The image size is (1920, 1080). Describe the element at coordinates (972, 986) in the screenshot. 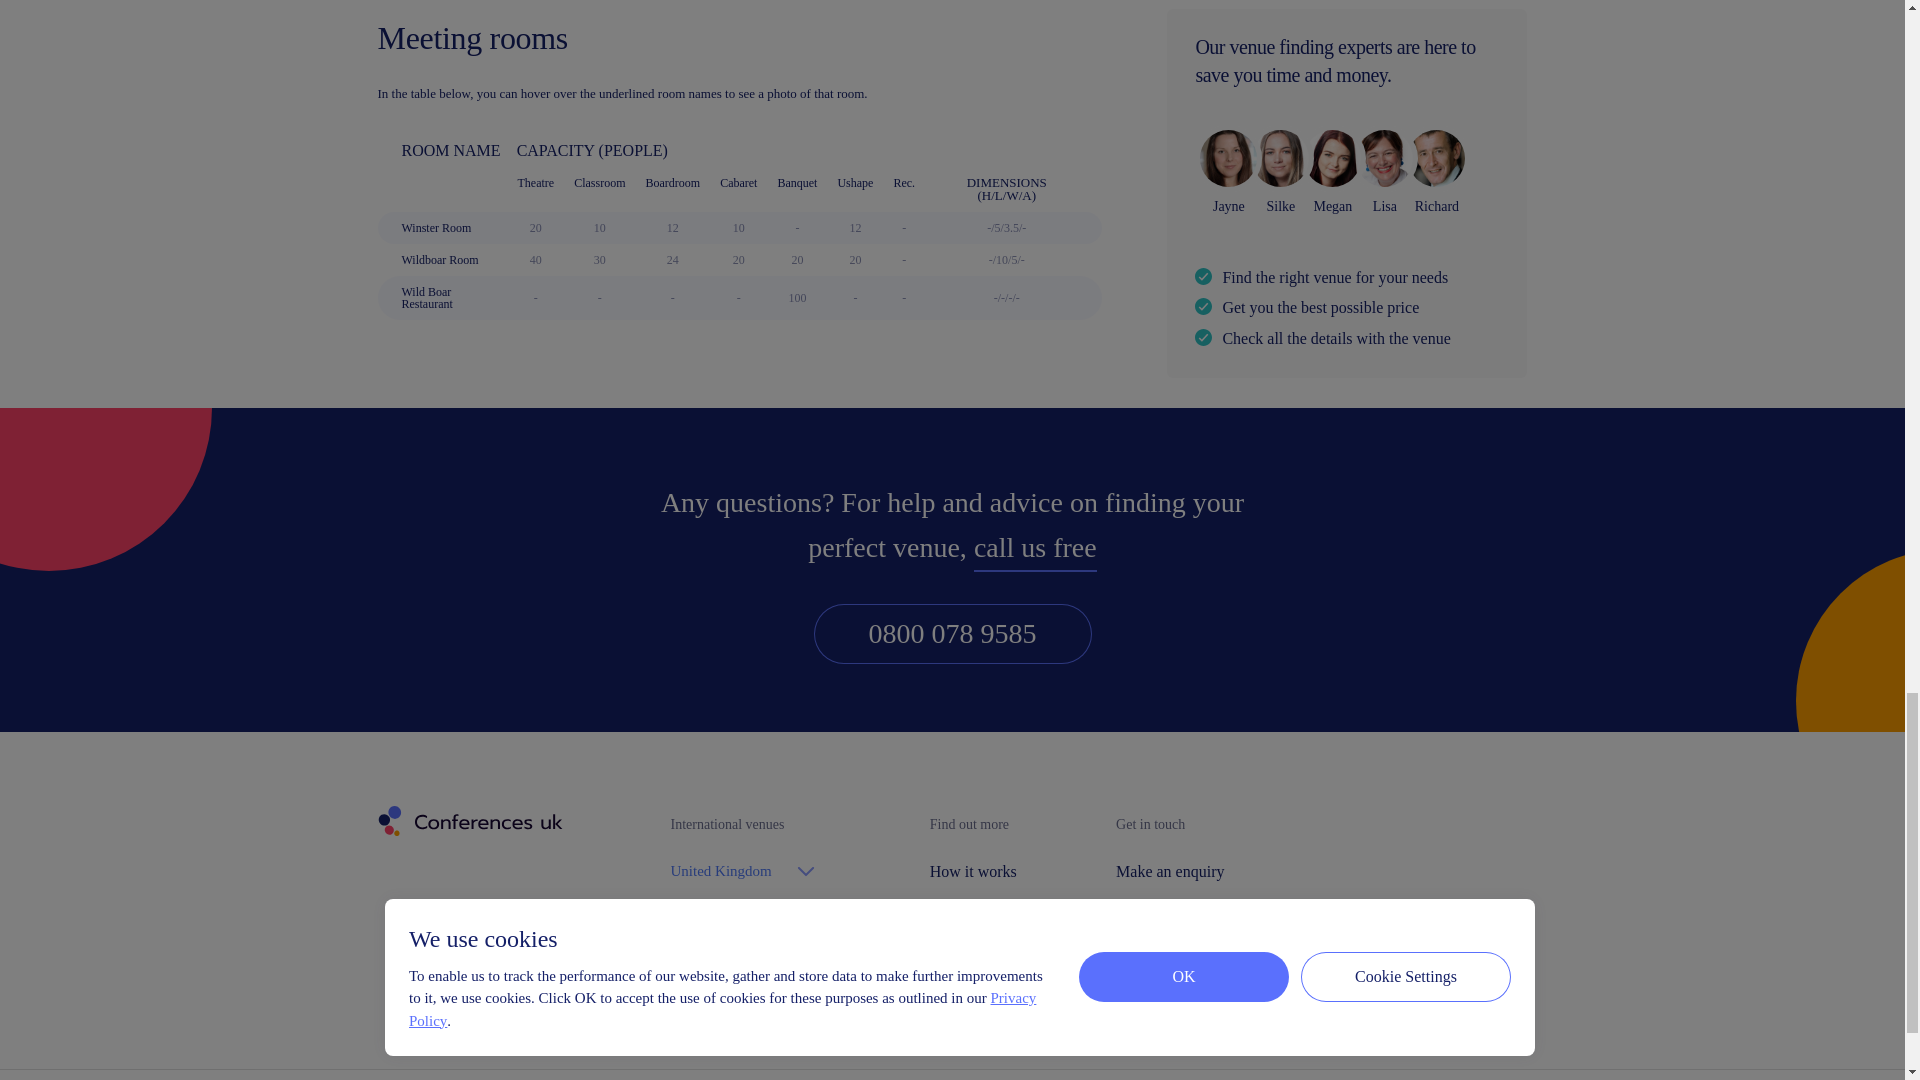

I see `Blog` at that location.